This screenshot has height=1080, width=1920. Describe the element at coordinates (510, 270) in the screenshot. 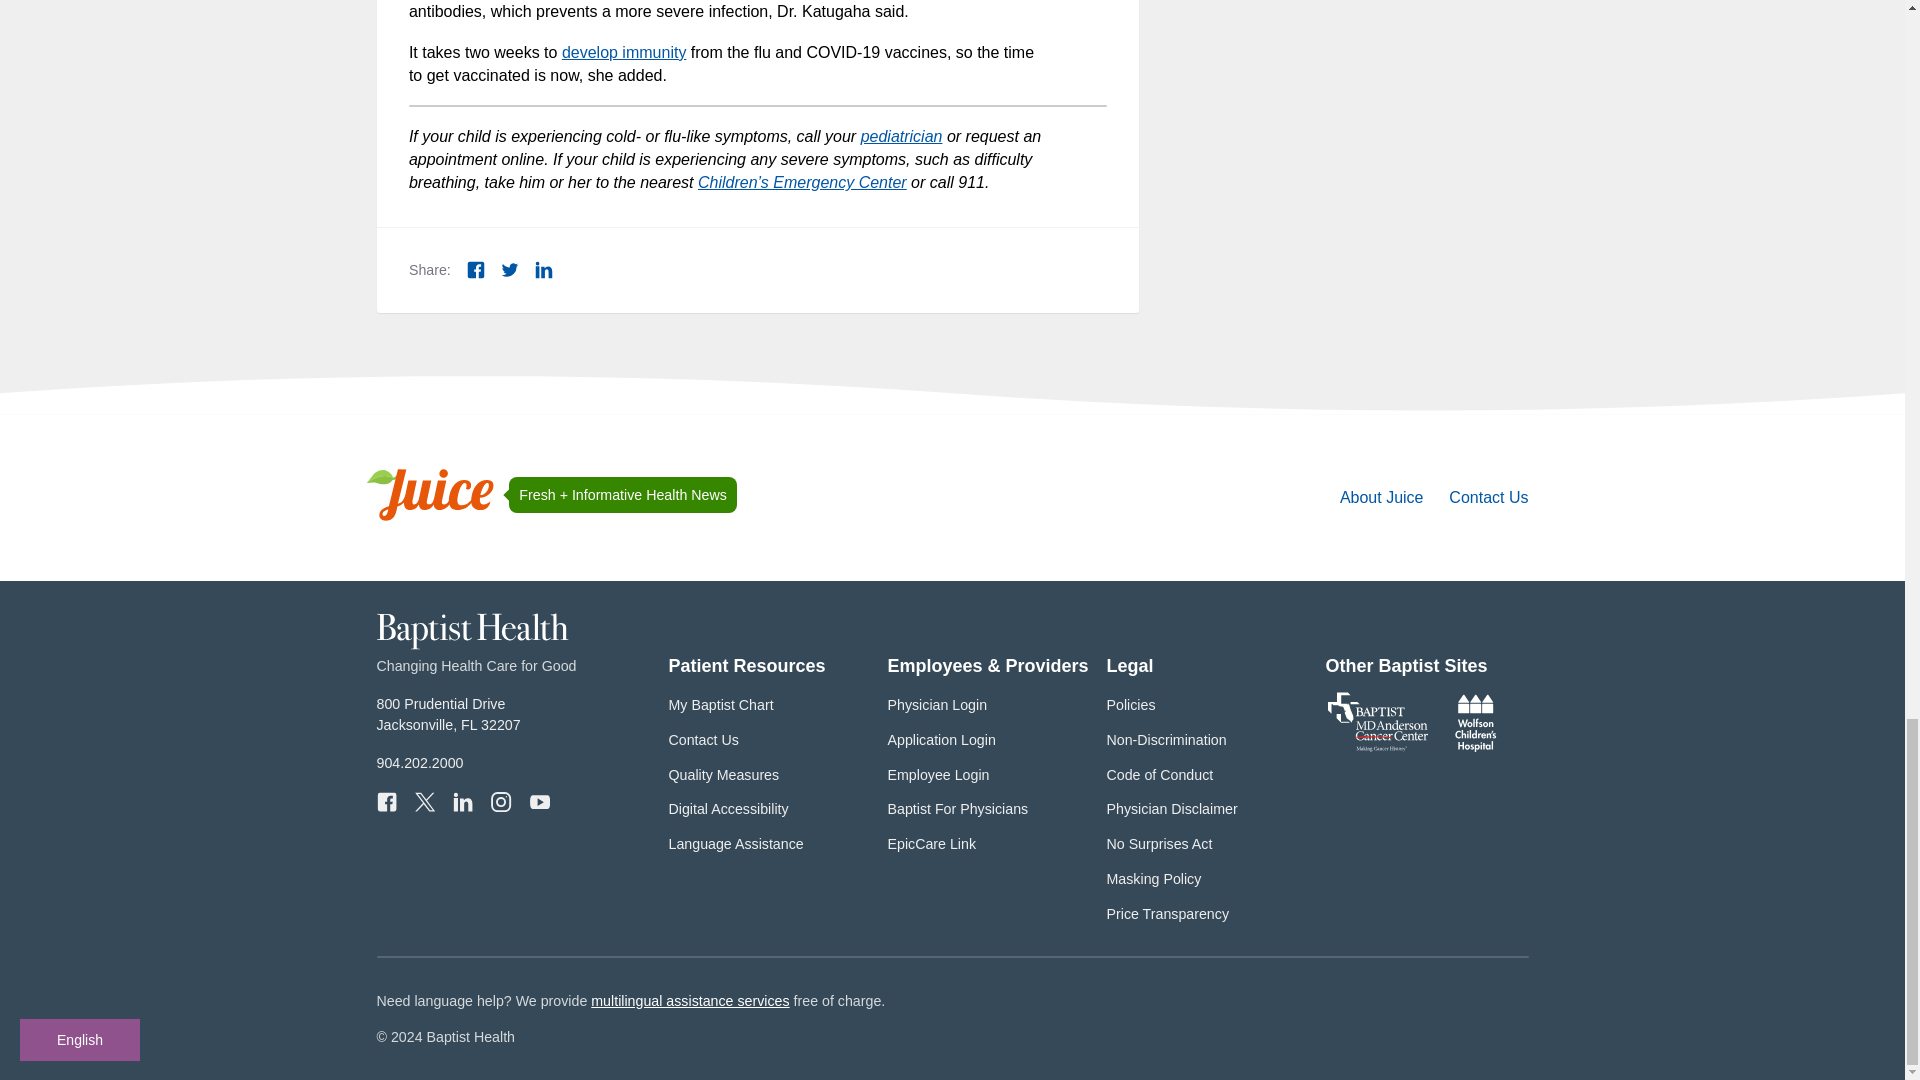

I see `Twitter` at that location.